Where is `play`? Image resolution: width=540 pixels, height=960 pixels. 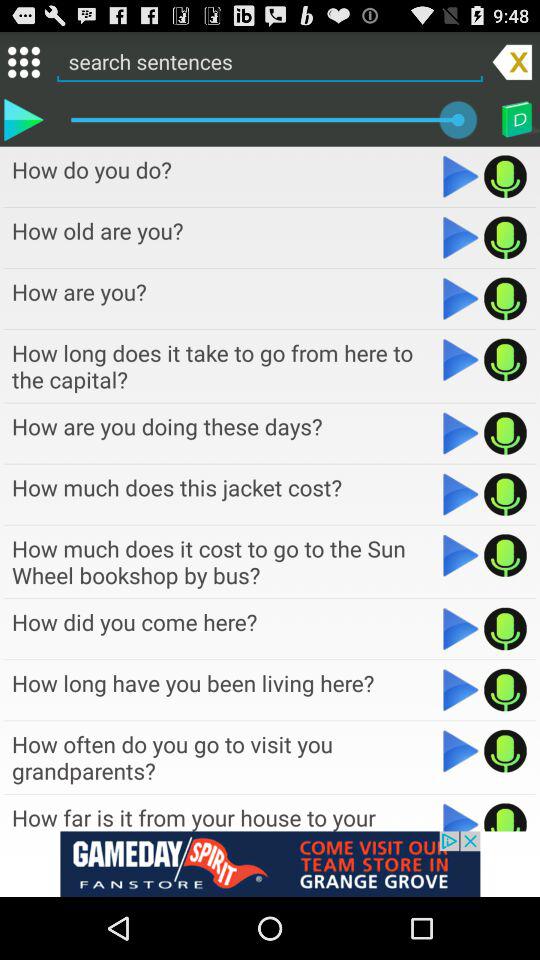 play is located at coordinates (460, 751).